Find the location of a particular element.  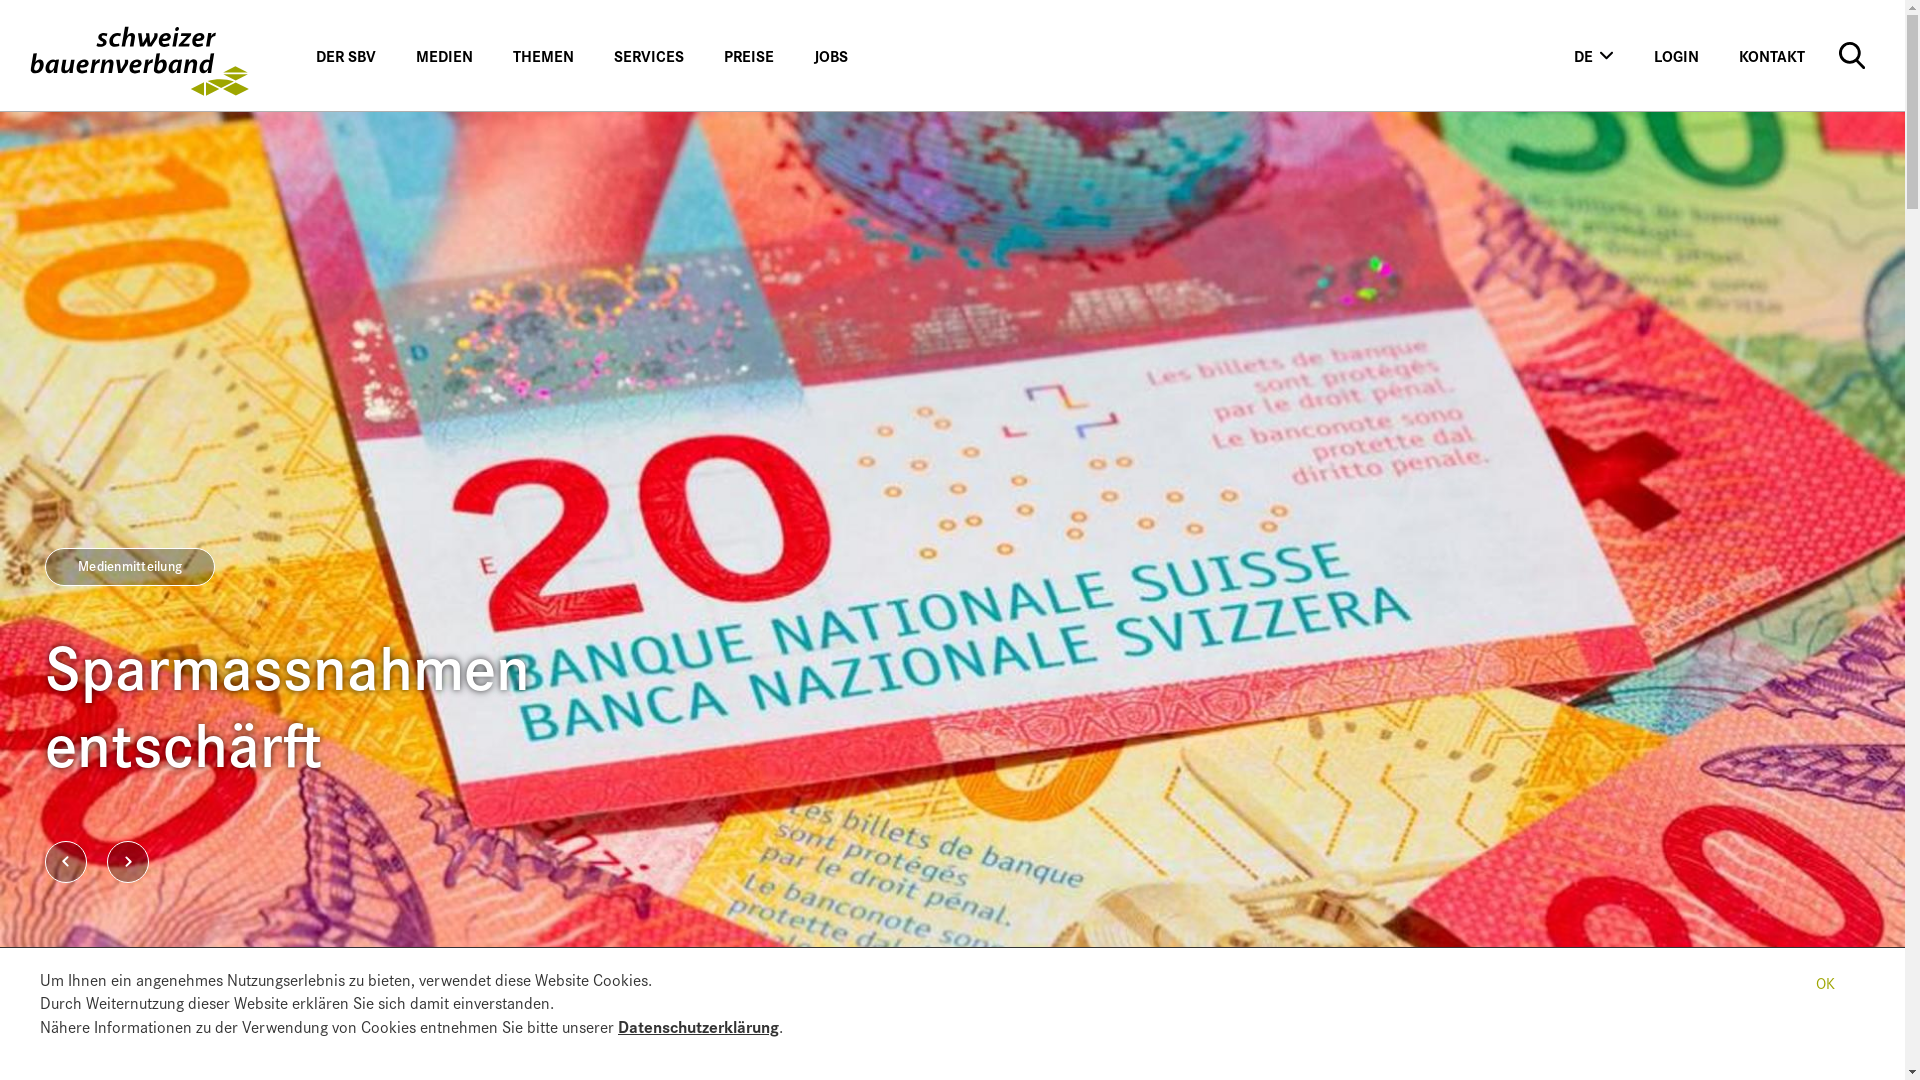

PREISE is located at coordinates (749, 55).